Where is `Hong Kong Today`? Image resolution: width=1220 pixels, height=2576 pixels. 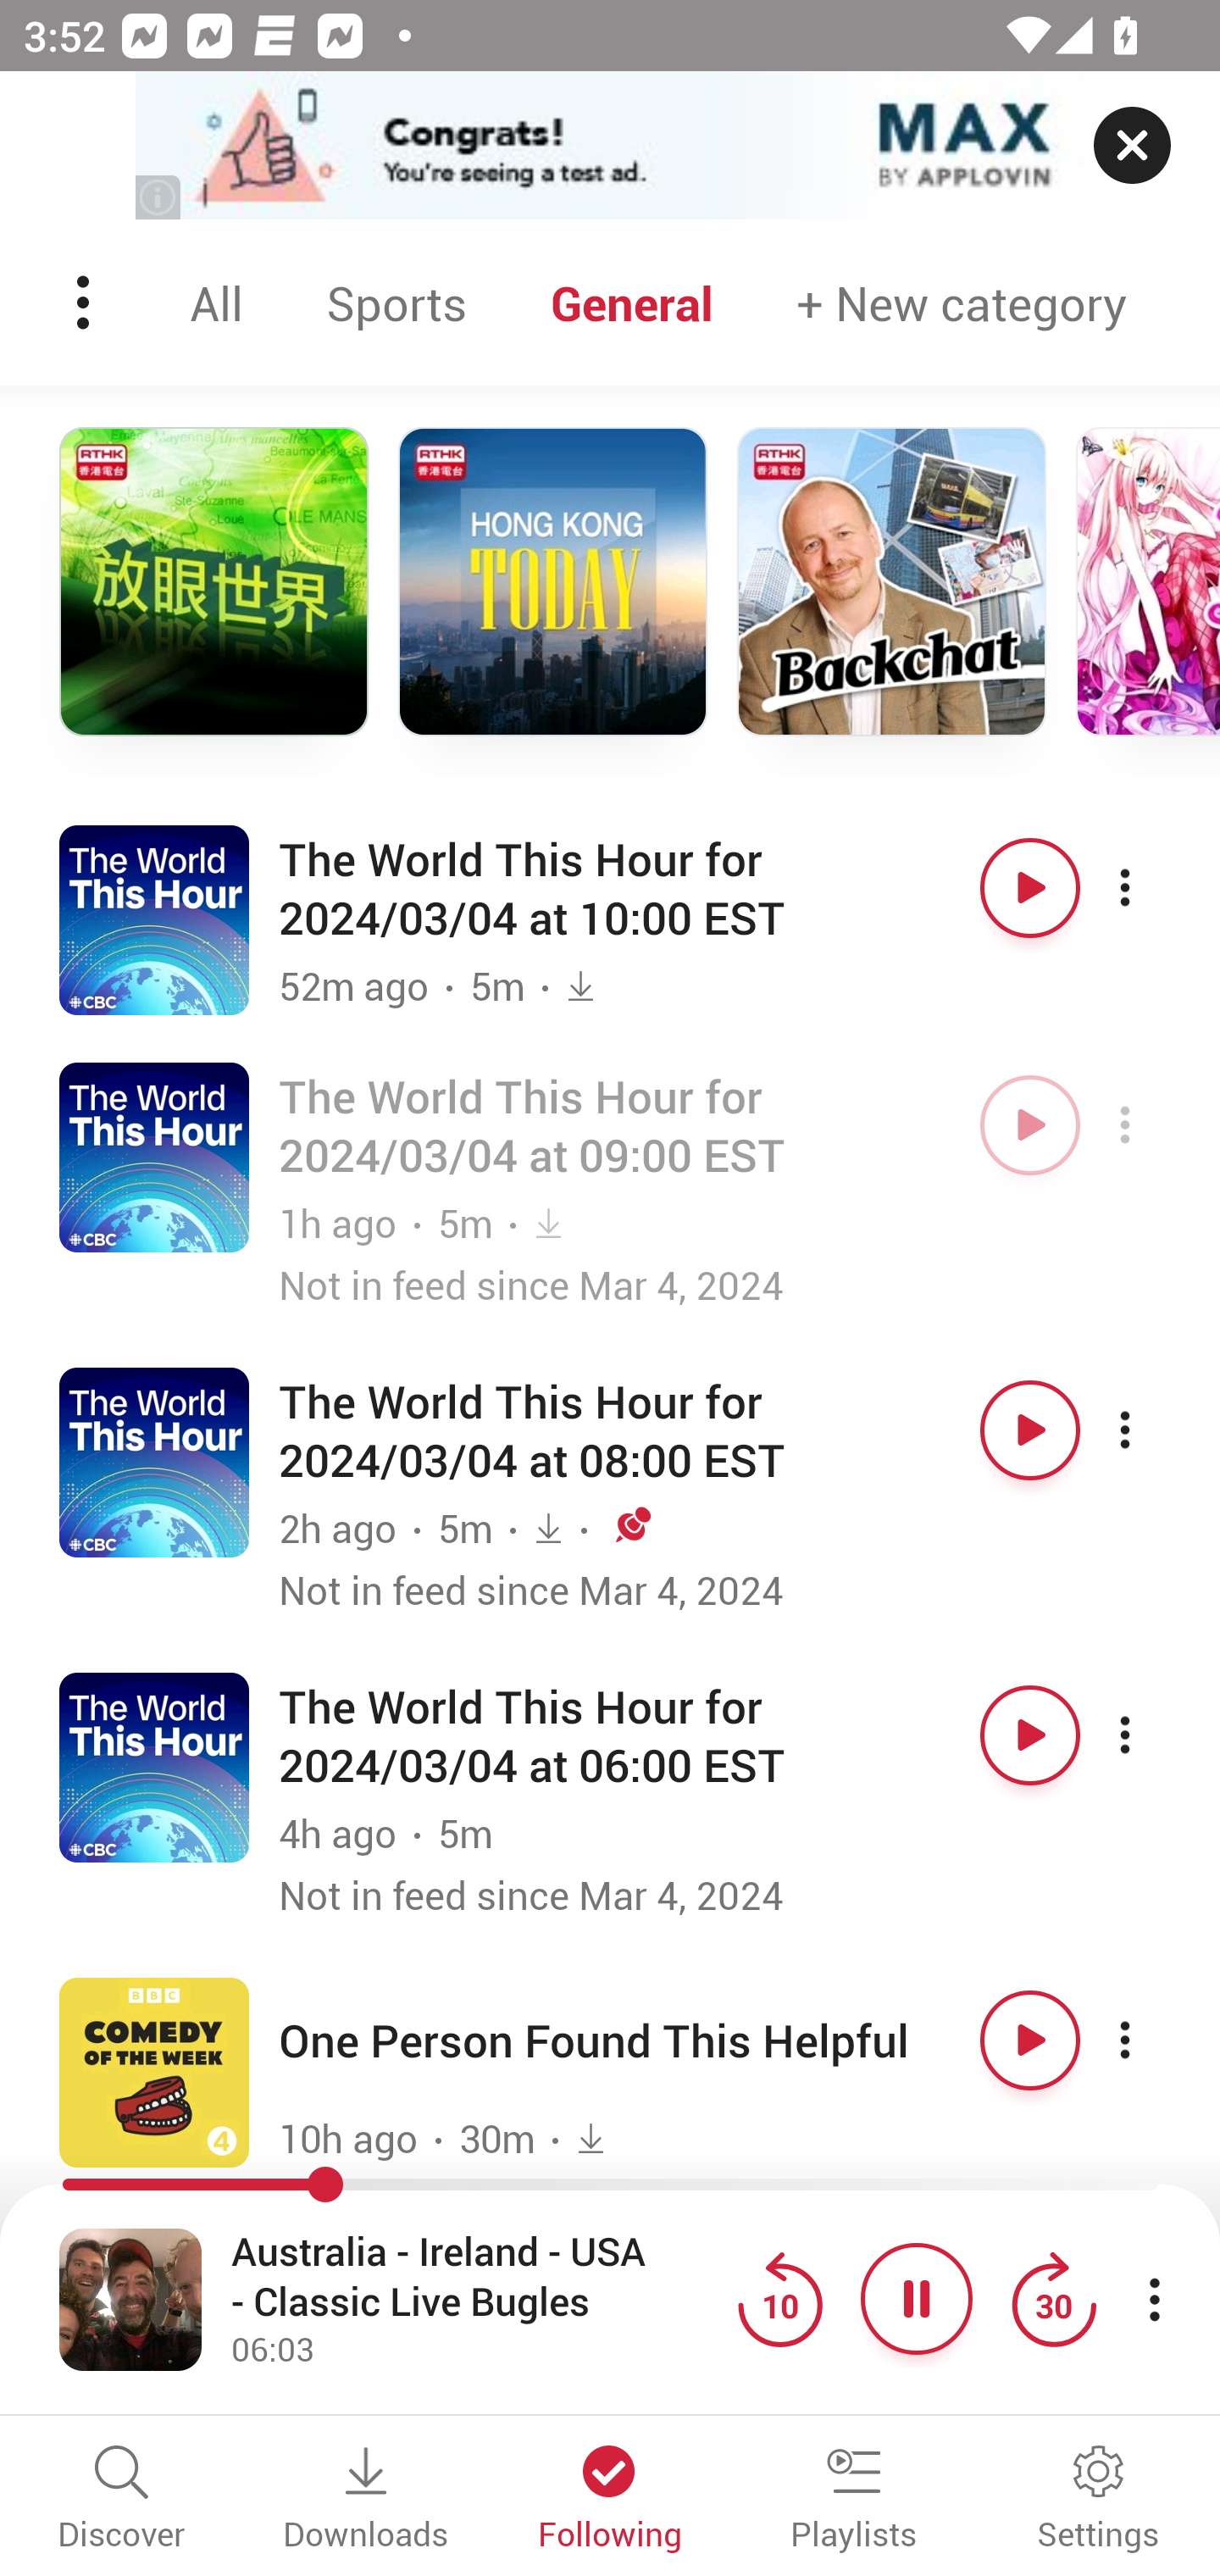
Hong Kong Today is located at coordinates (552, 581).